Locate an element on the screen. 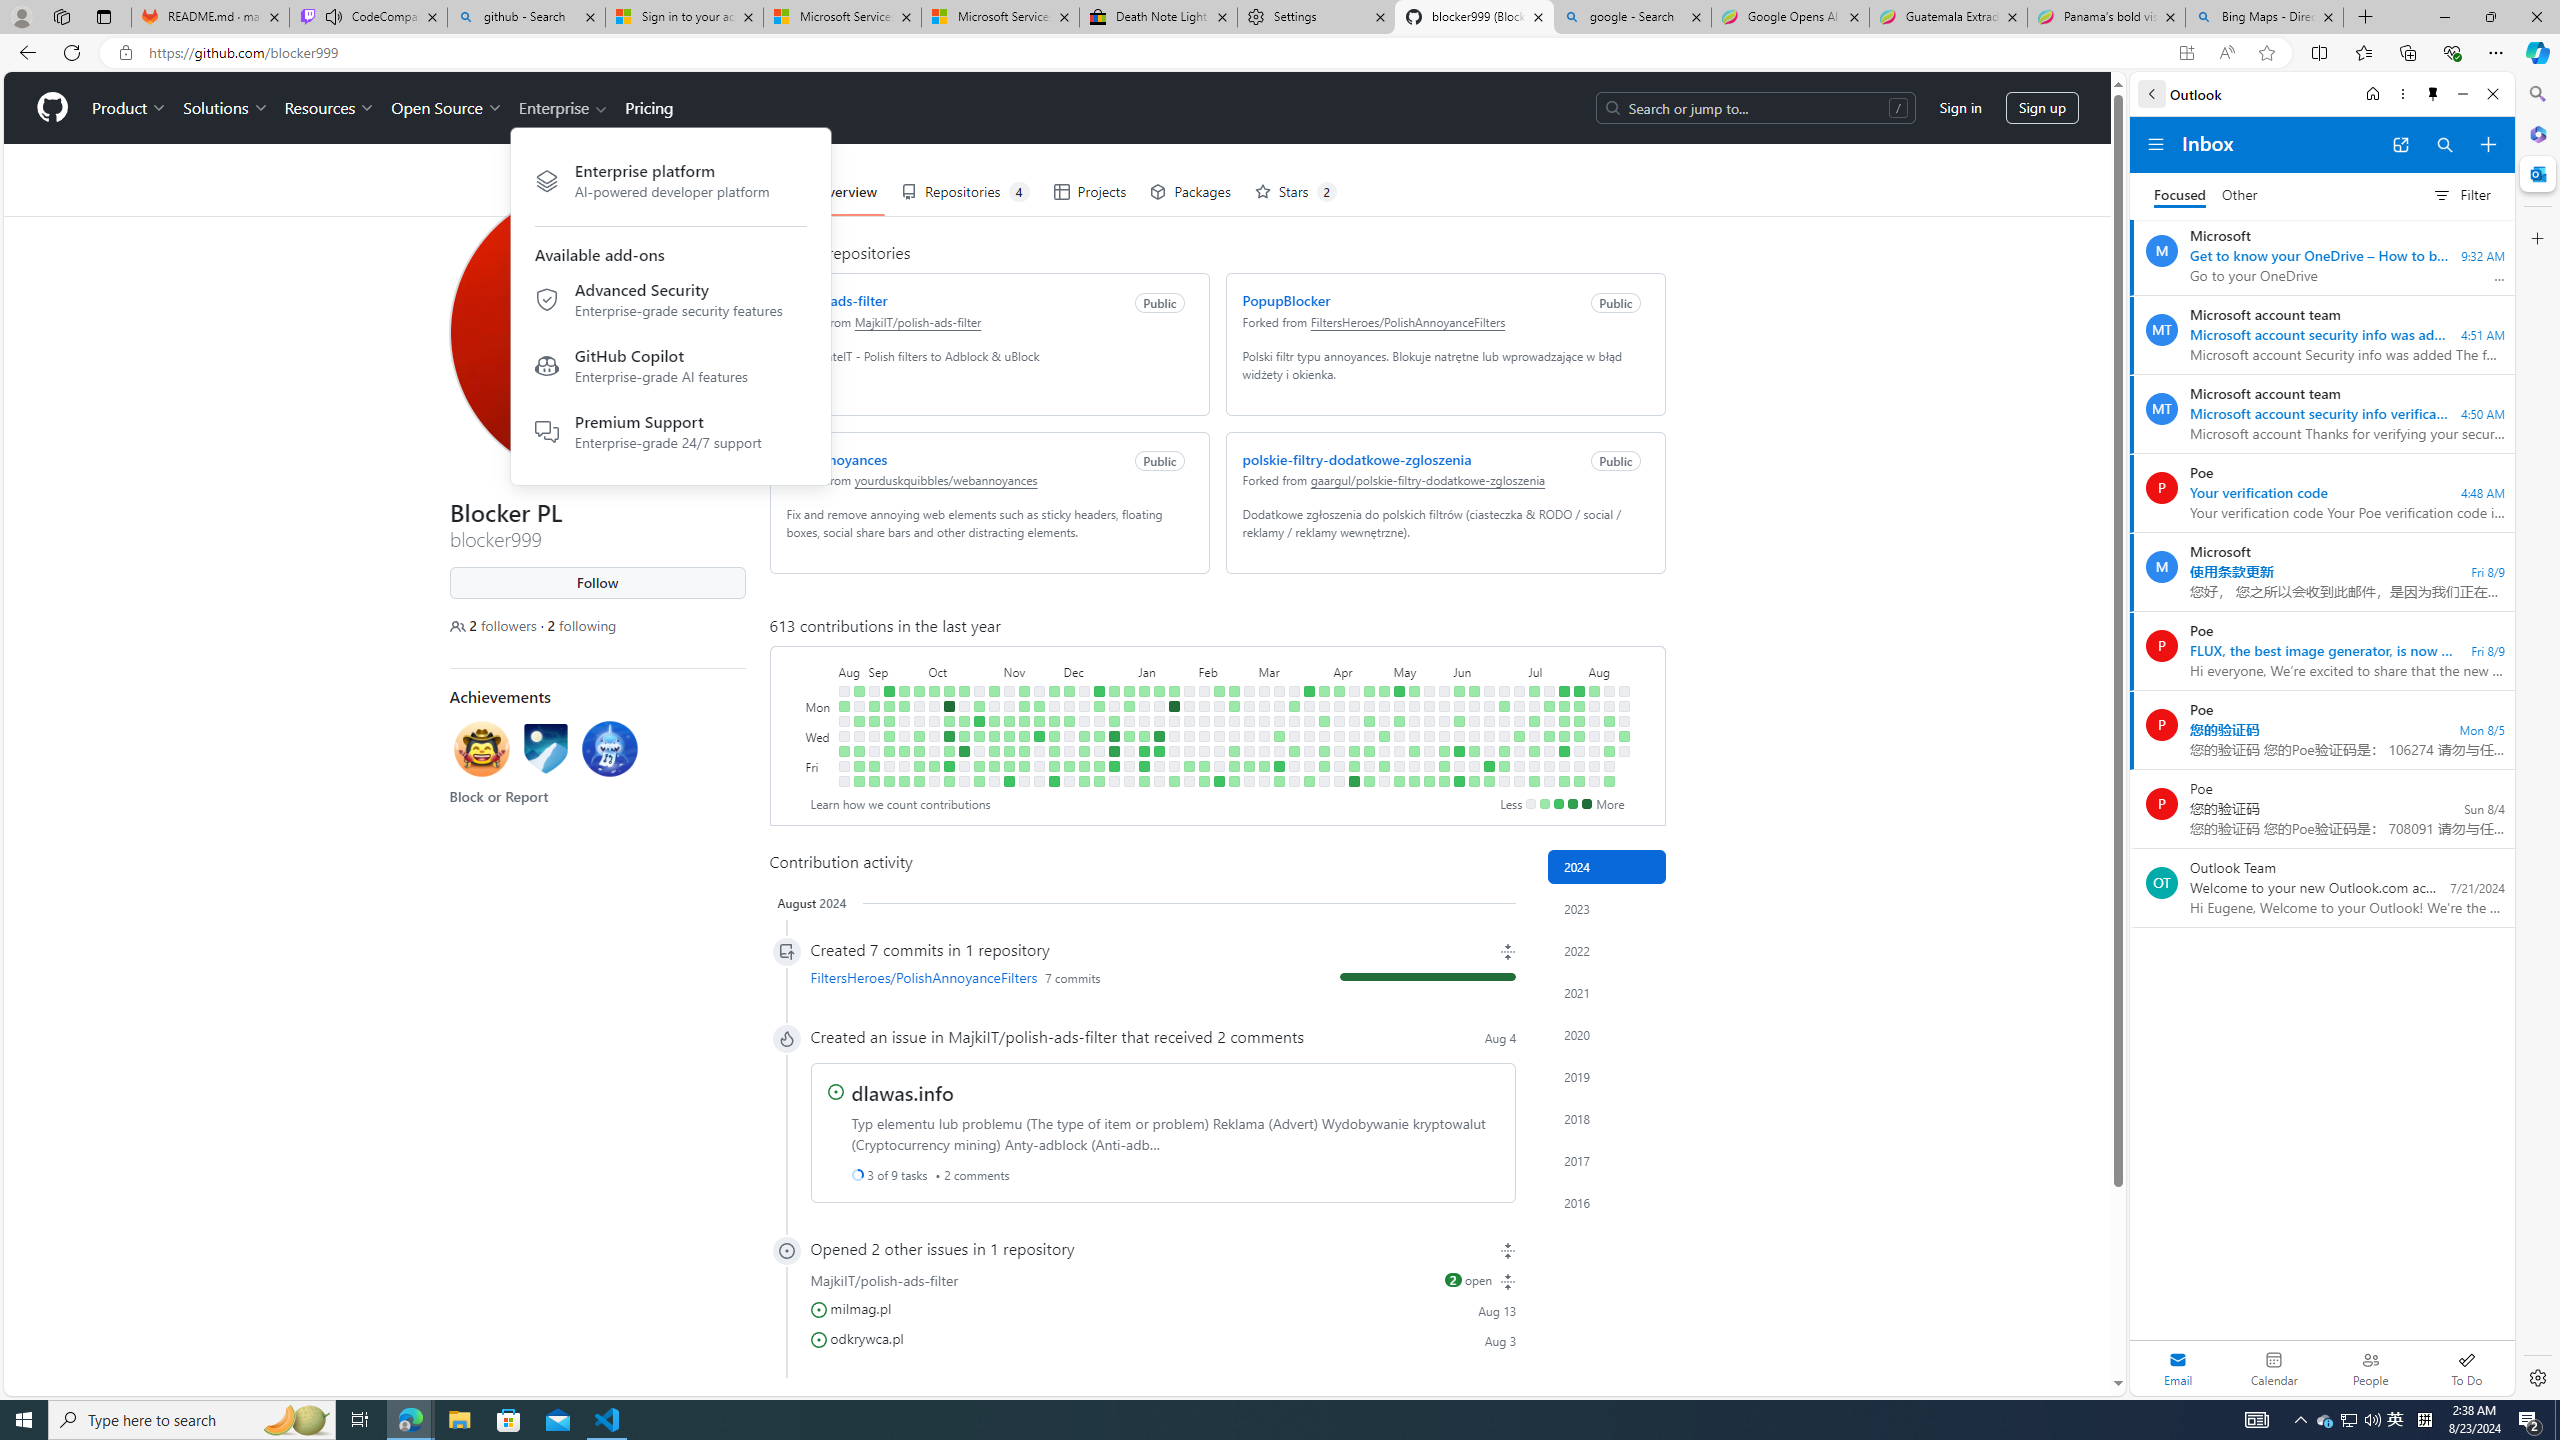 This screenshot has width=2560, height=1440. 3 contributions on June 27th. is located at coordinates (1504, 751).